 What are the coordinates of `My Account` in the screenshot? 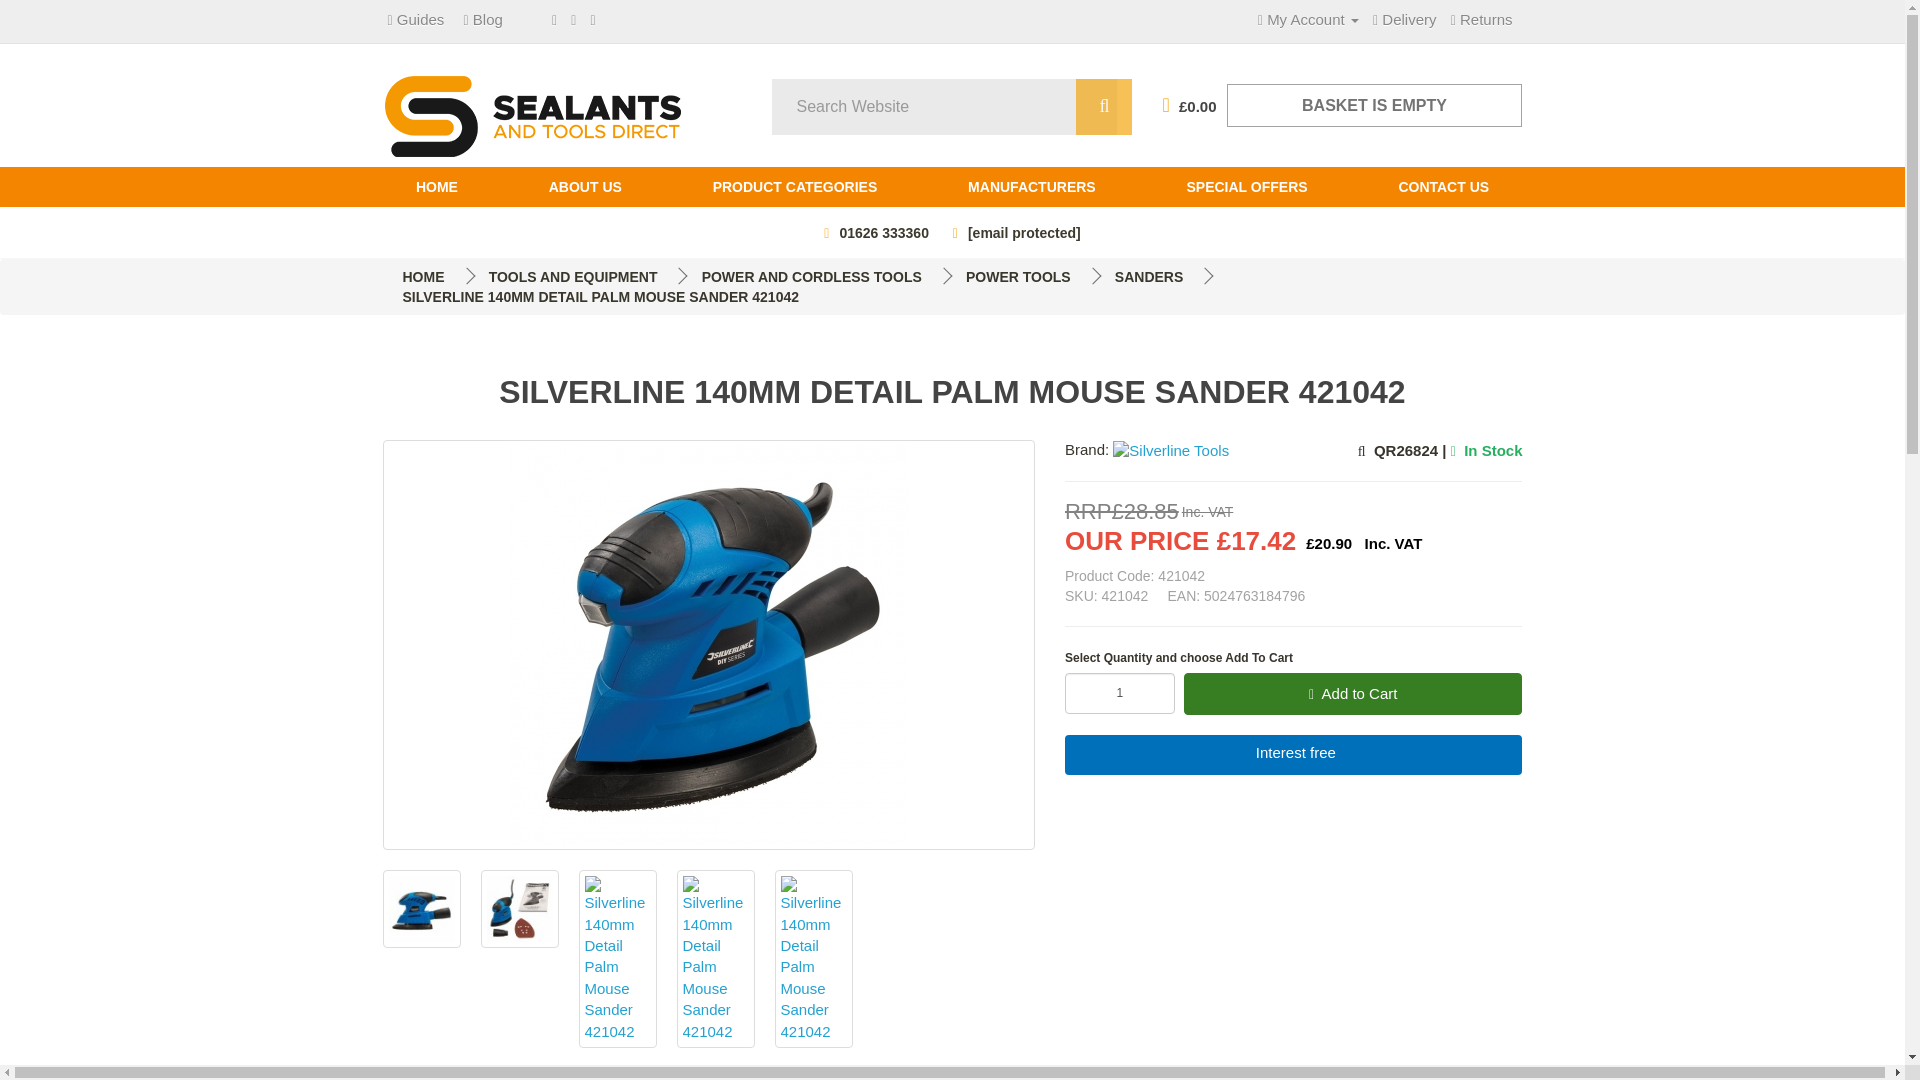 It's located at (1308, 19).